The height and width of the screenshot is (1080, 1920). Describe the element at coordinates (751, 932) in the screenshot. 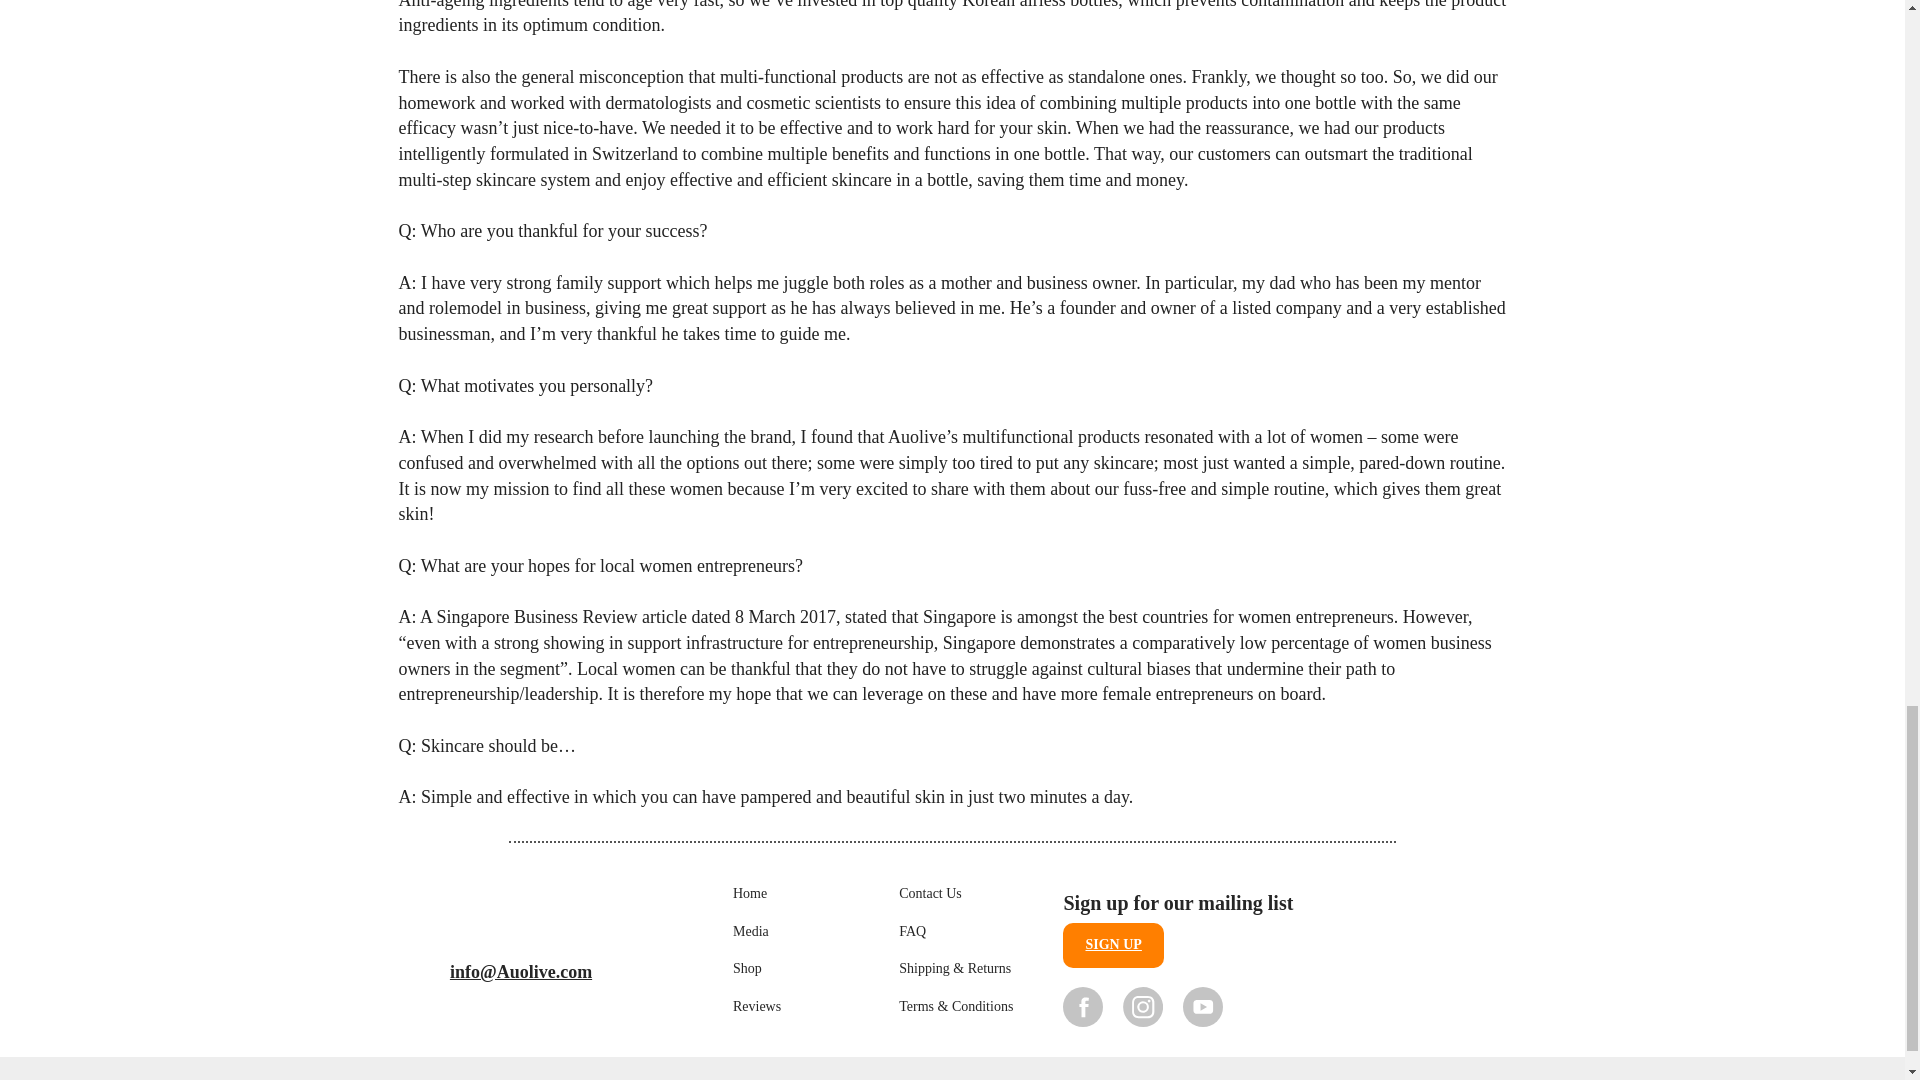

I see `Media` at that location.